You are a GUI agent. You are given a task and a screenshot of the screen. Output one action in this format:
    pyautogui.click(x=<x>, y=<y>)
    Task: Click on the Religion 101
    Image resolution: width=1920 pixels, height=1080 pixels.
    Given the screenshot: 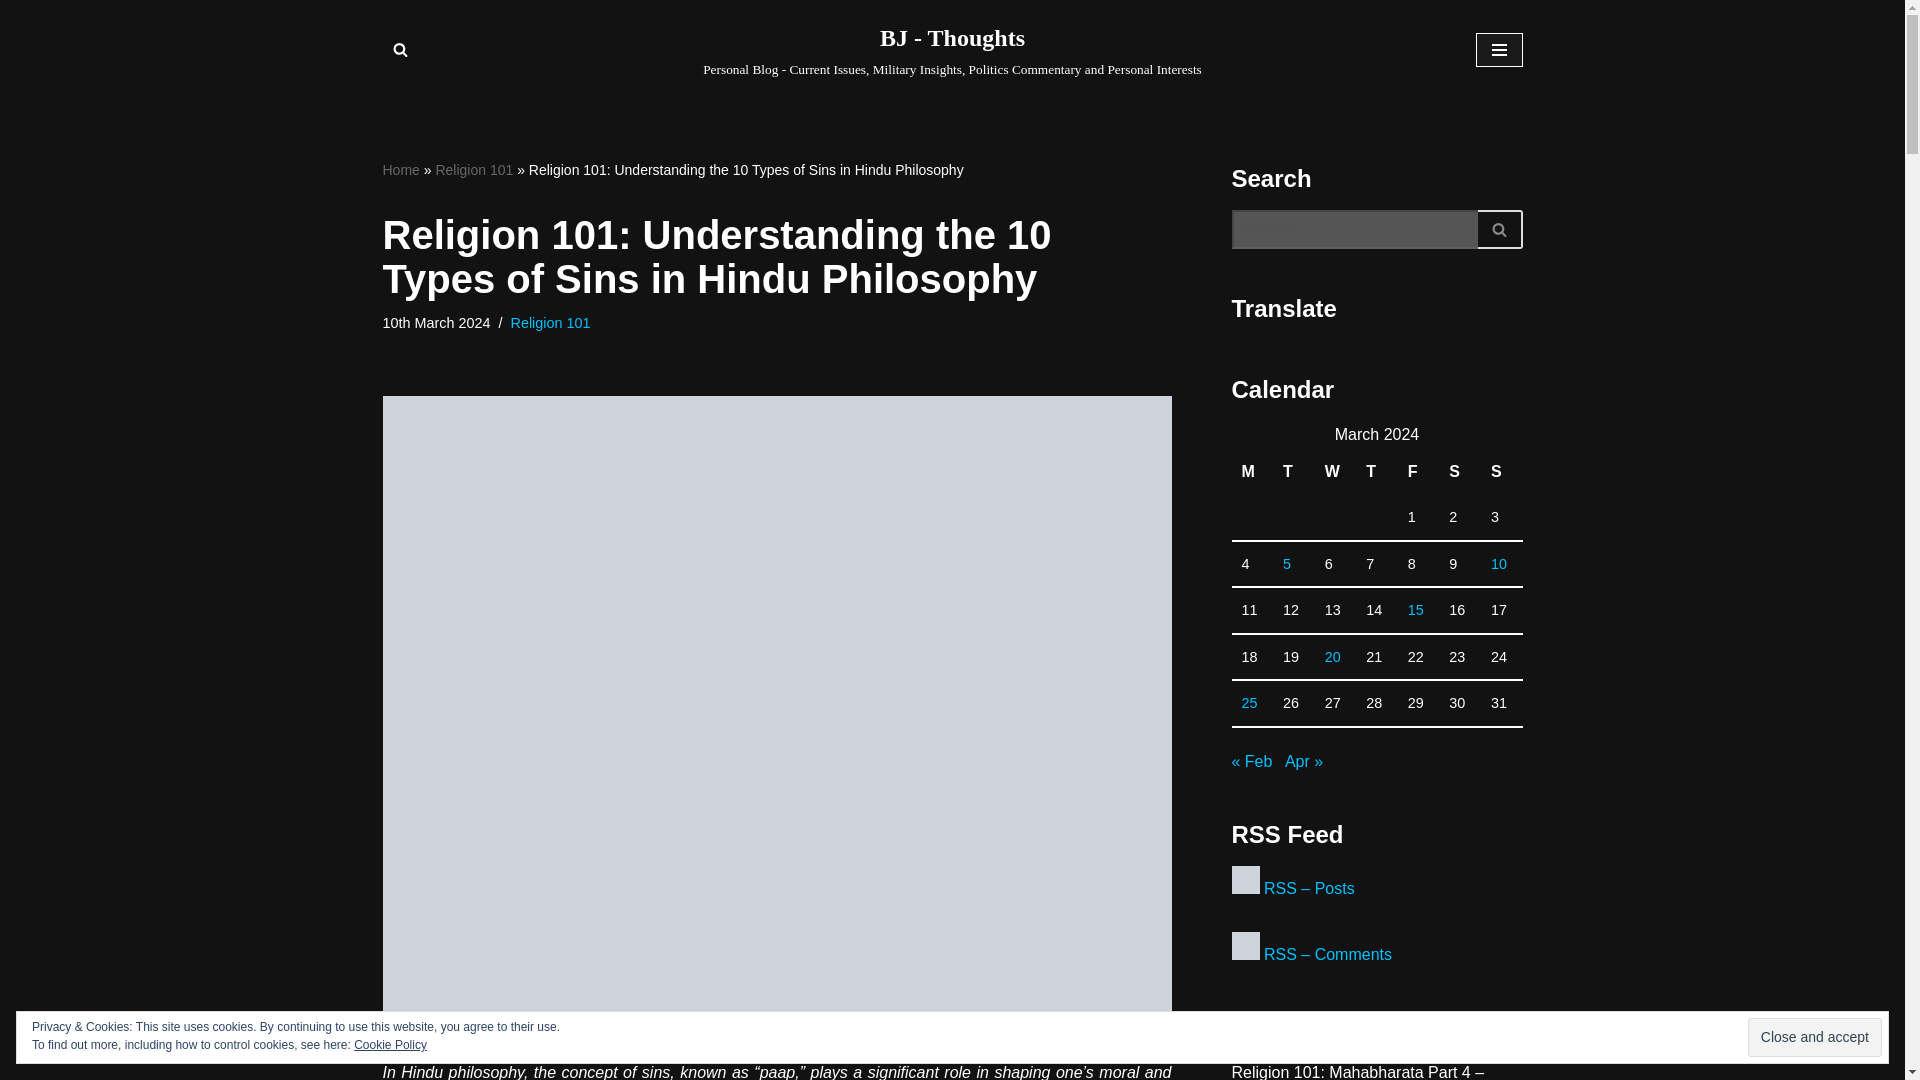 What is the action you would take?
    pyautogui.click(x=550, y=322)
    